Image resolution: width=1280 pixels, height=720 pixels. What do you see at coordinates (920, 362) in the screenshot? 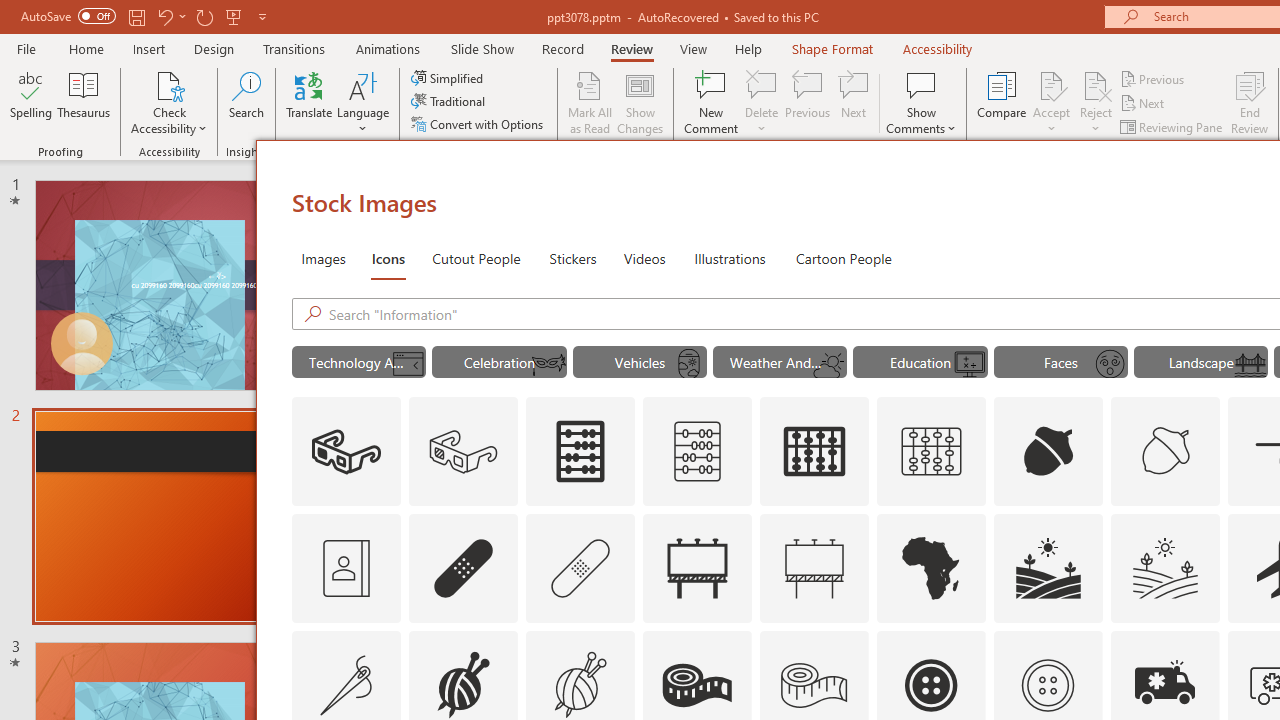
I see `"Education" Icons.` at bounding box center [920, 362].